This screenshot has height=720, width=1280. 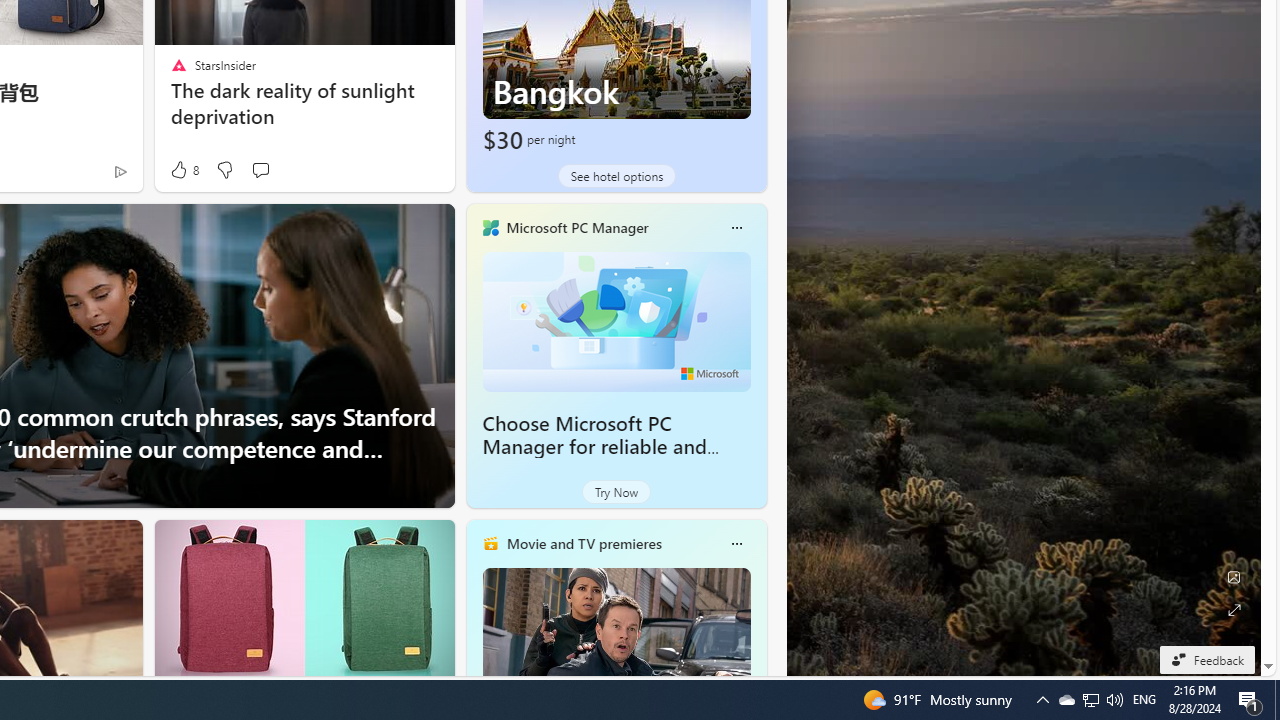 I want to click on More options, so click(x=736, y=544).